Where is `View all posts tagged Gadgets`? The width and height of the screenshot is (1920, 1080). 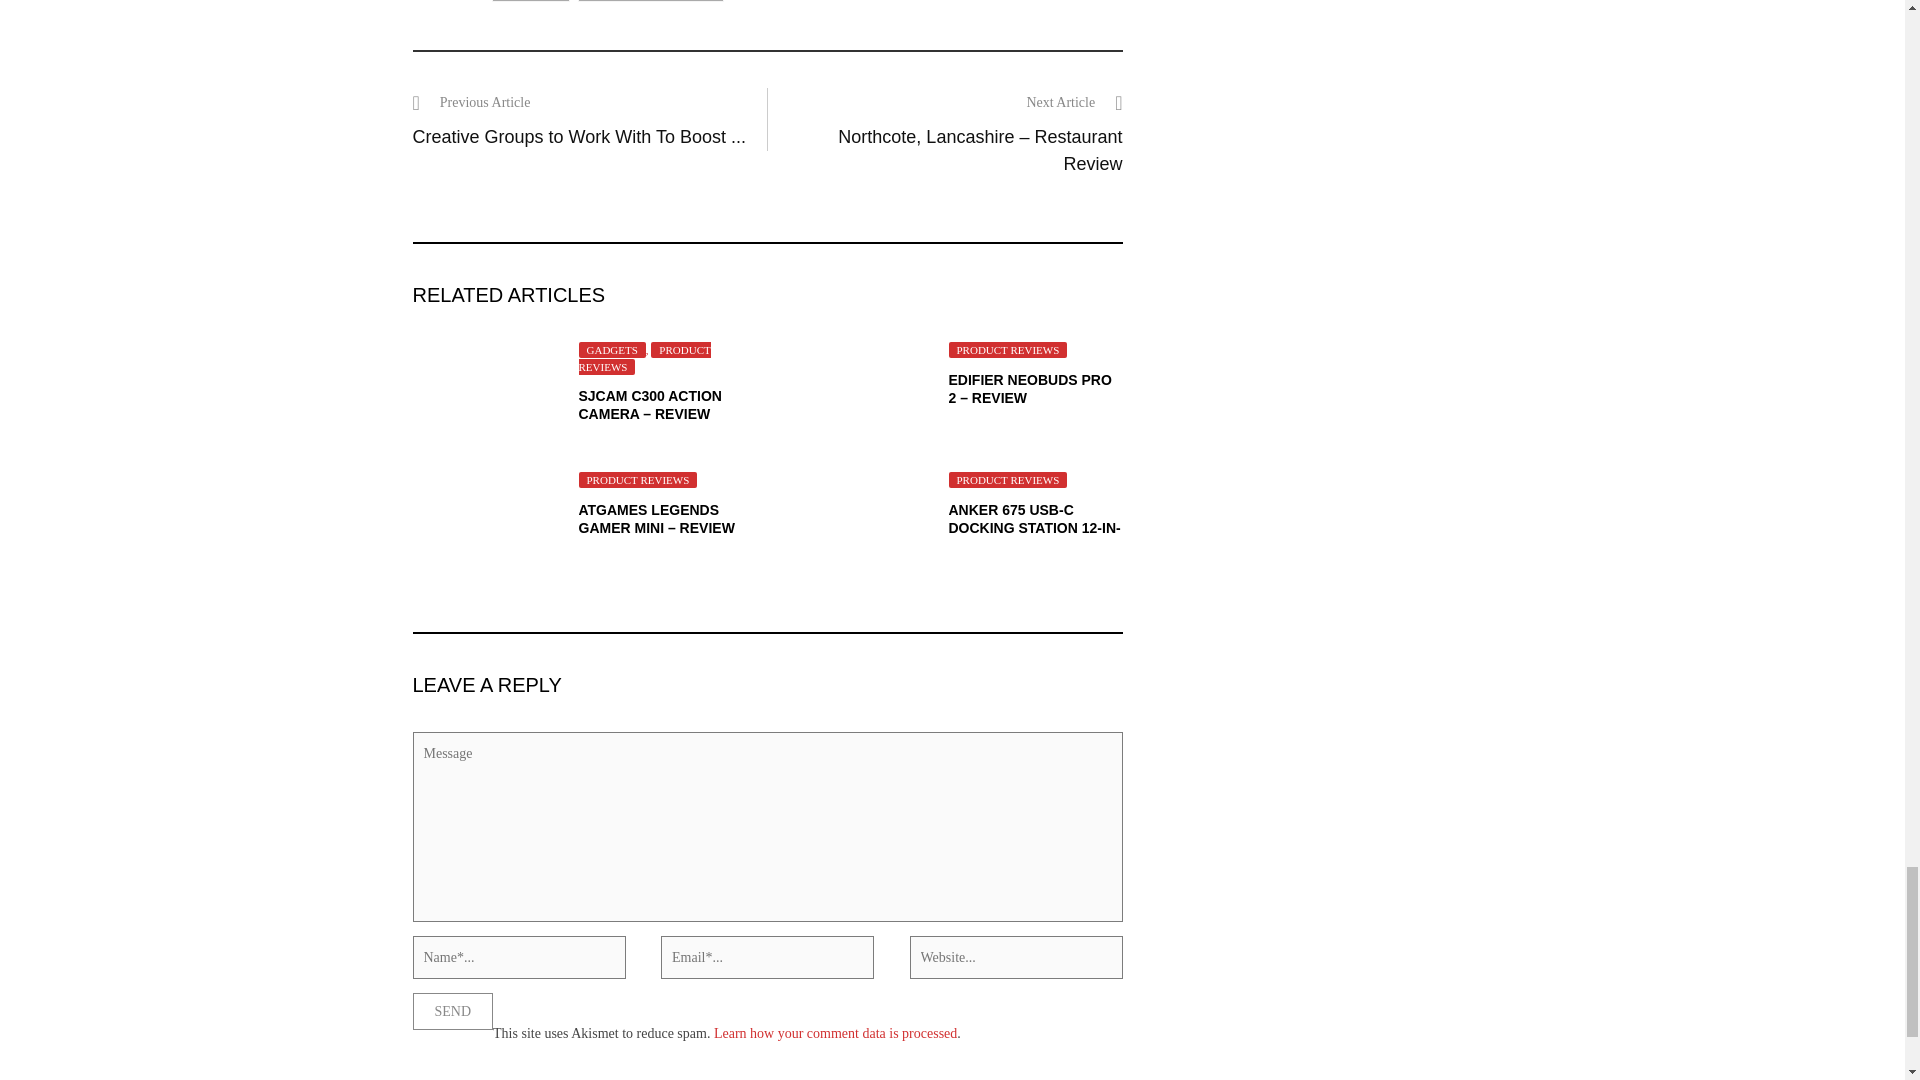
View all posts tagged Gadgets is located at coordinates (530, 2).